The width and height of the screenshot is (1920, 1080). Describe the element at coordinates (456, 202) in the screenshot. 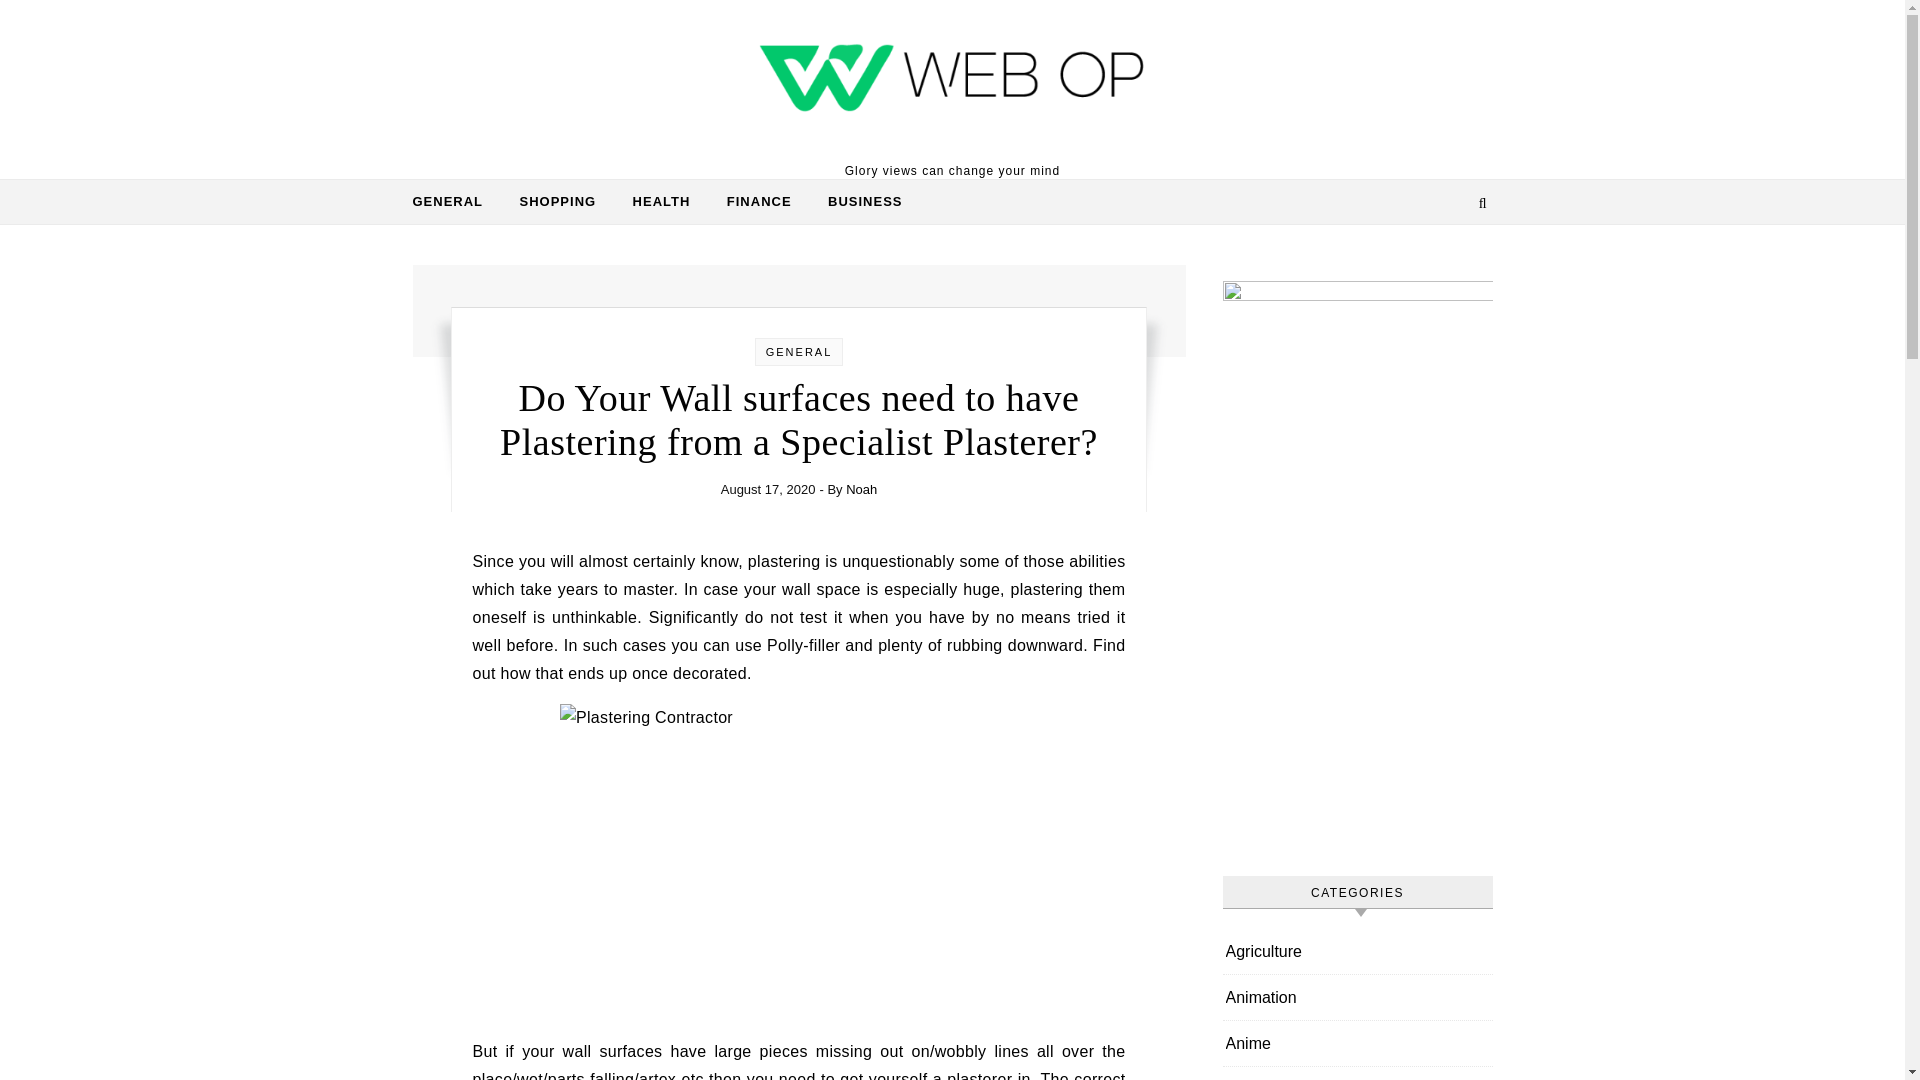

I see `GENERAL` at that location.